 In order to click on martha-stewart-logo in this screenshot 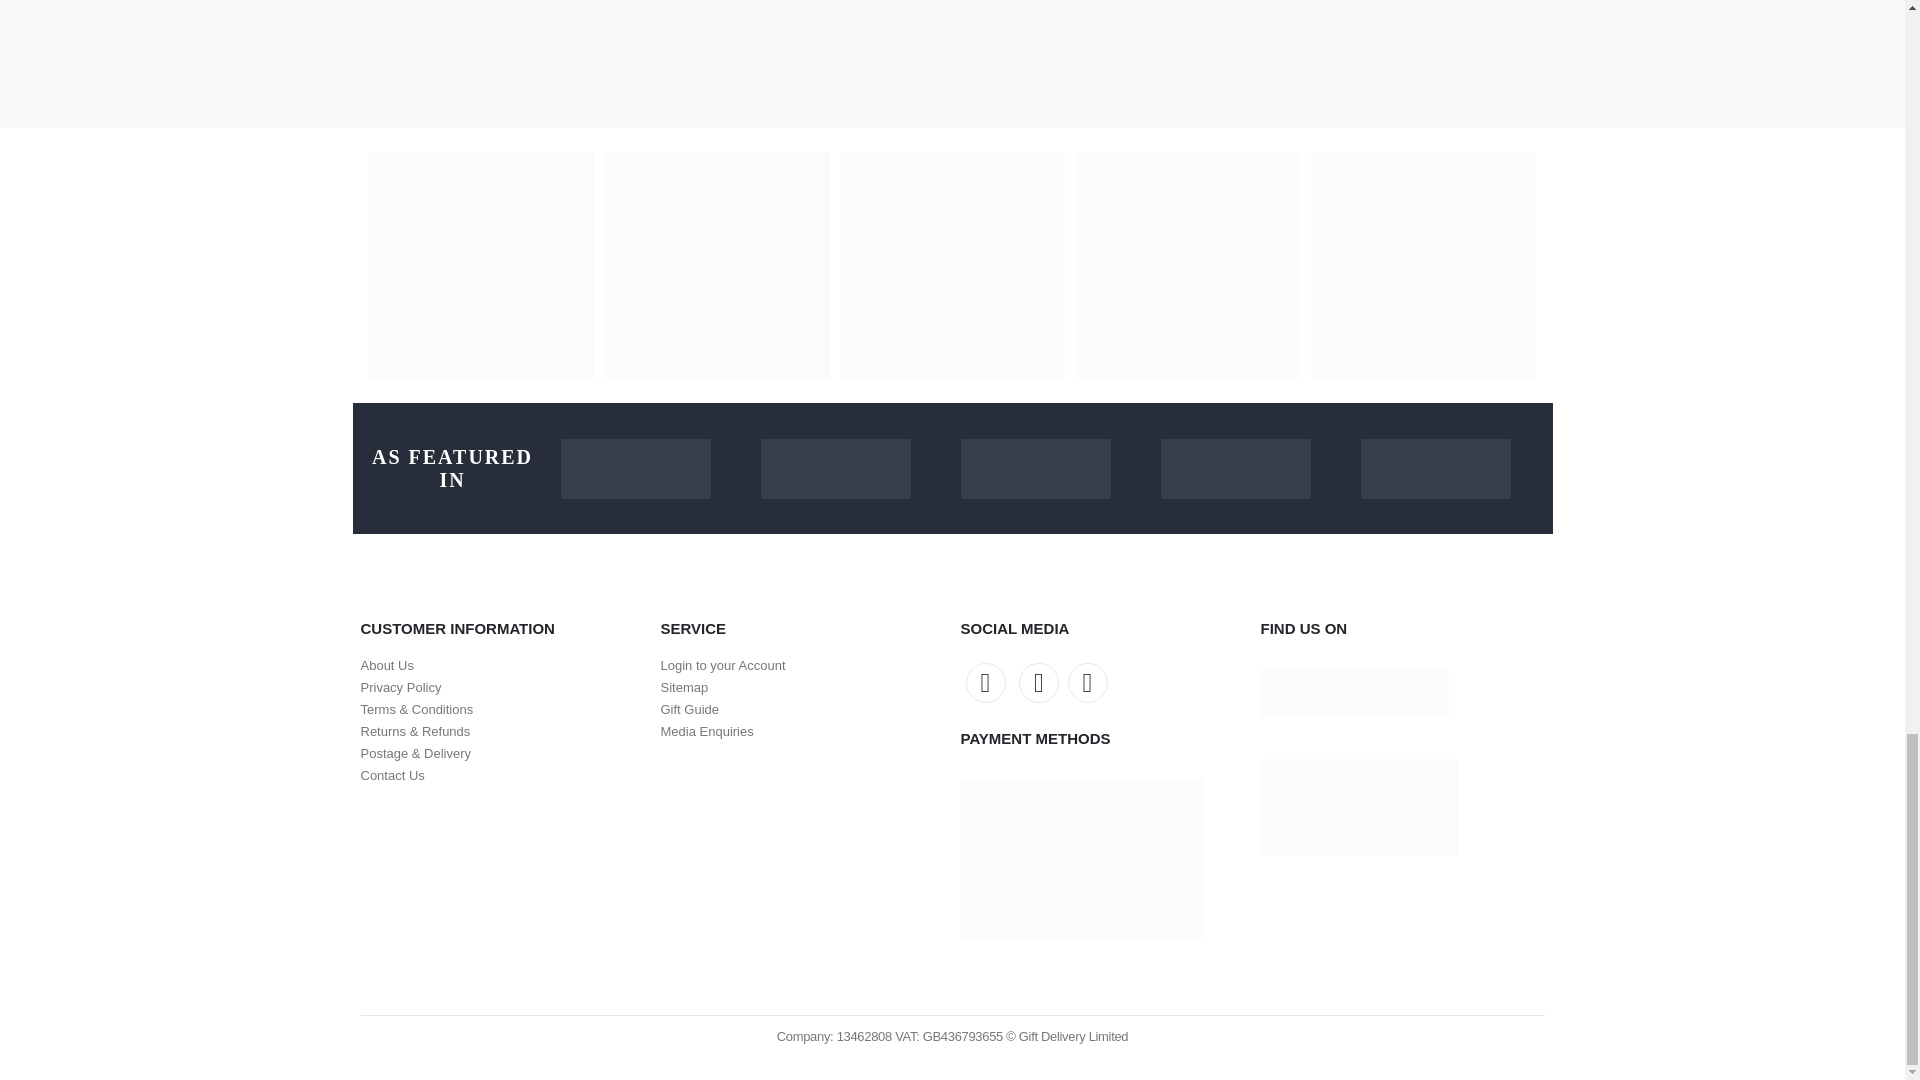, I will do `click(1034, 468)`.